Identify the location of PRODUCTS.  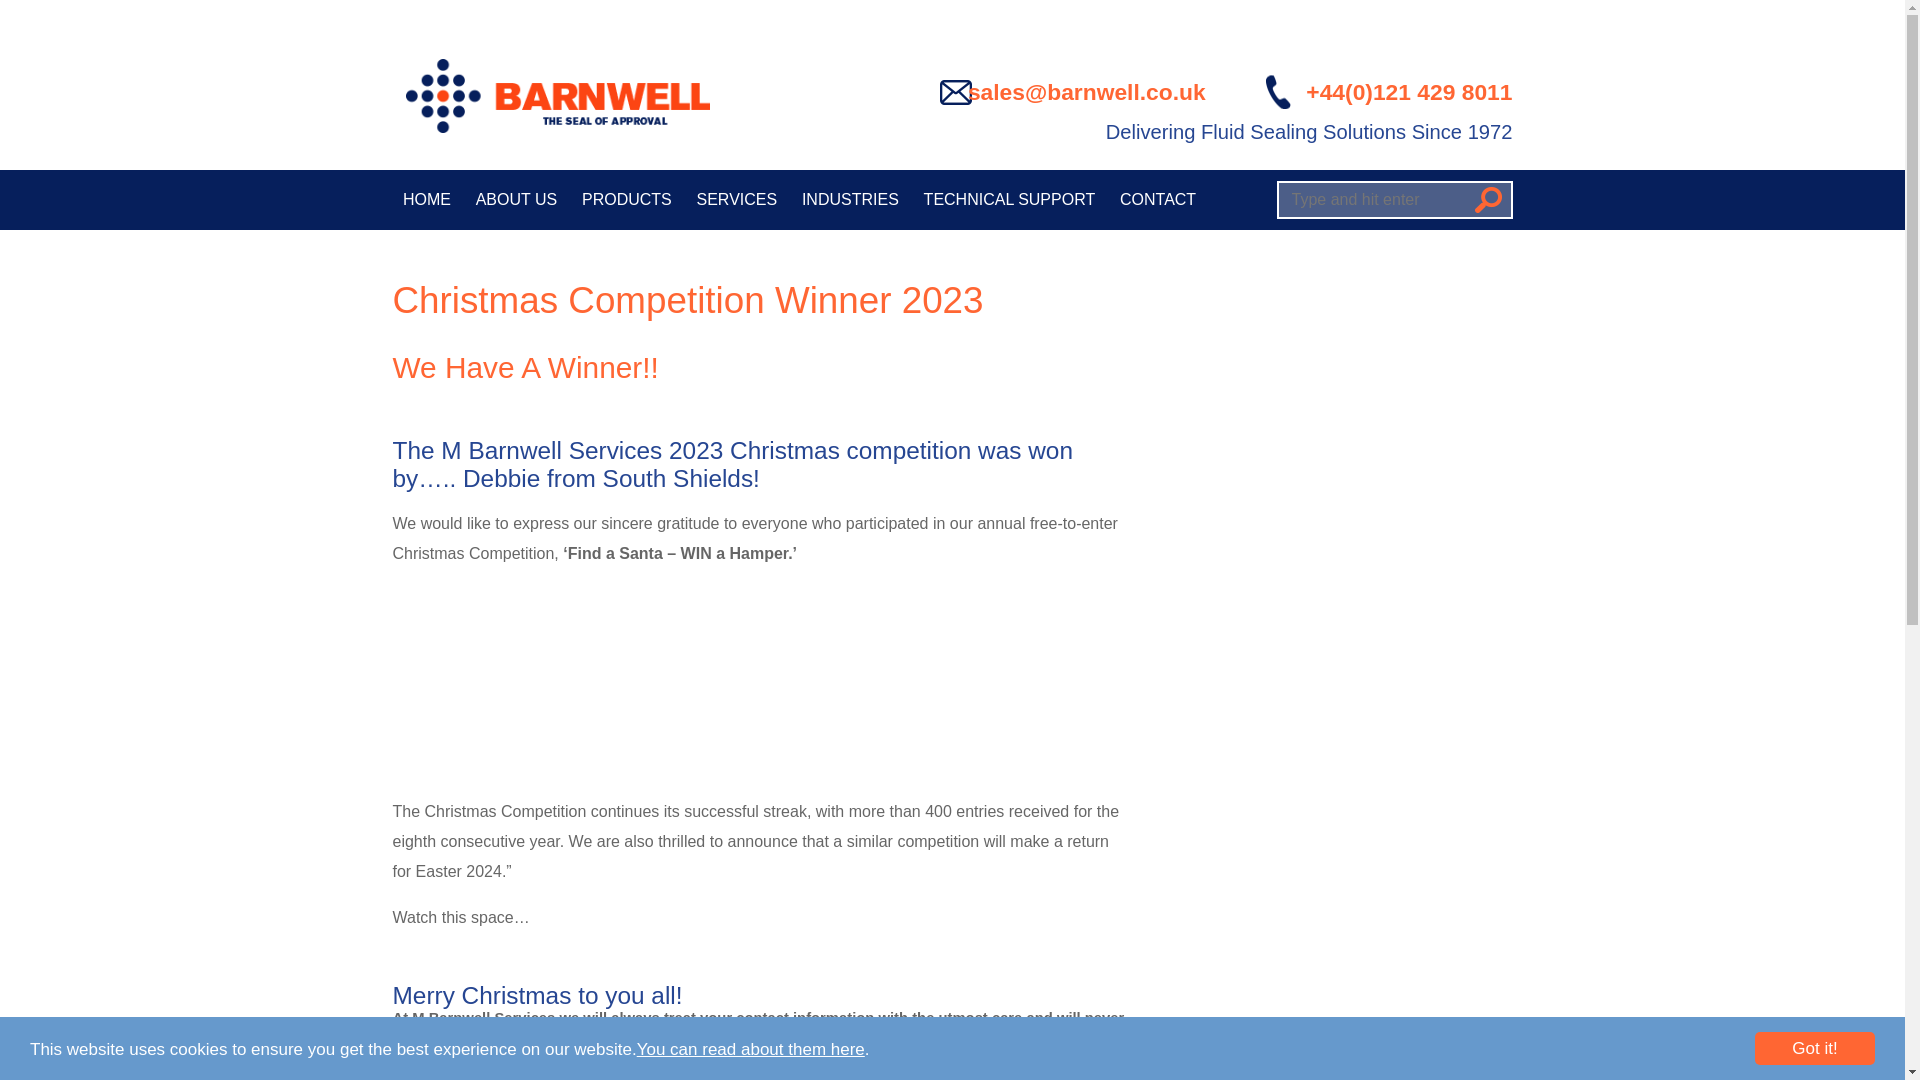
(628, 200).